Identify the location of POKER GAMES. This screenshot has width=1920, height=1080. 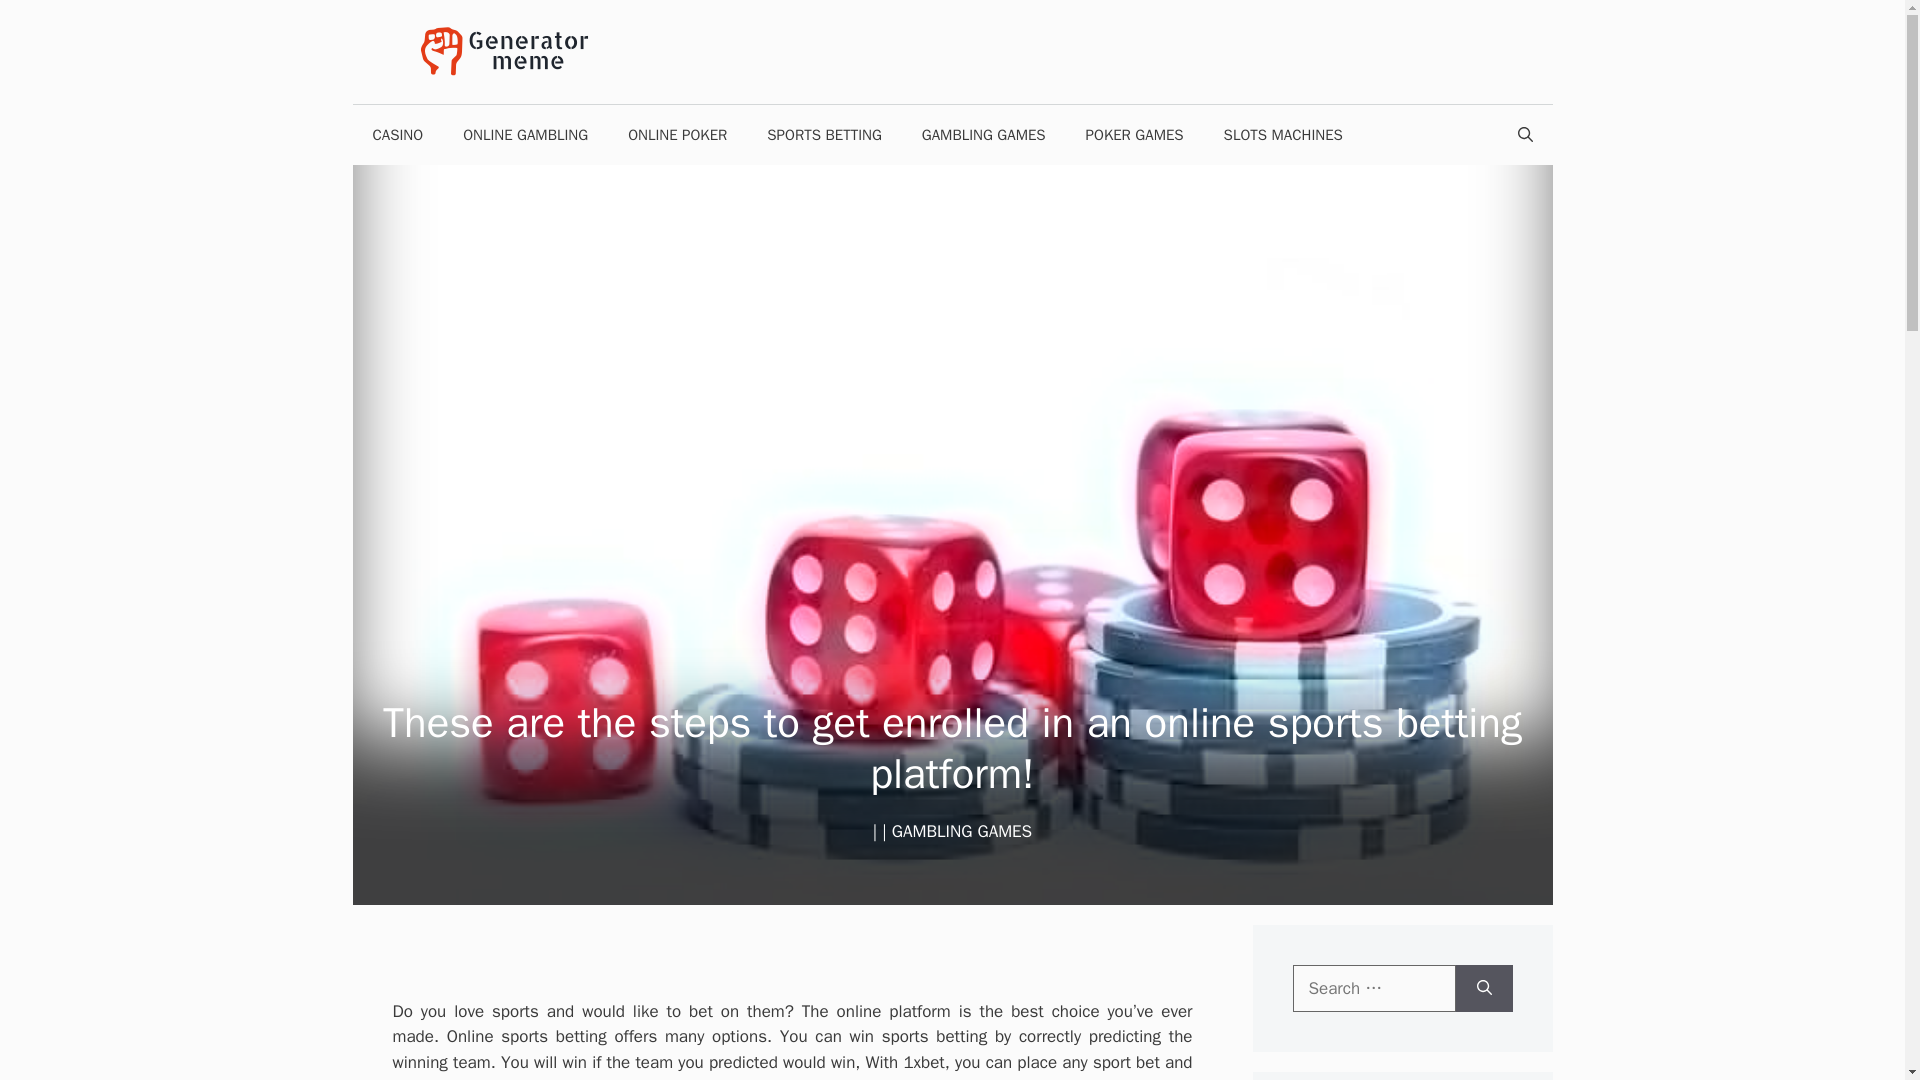
(1134, 134).